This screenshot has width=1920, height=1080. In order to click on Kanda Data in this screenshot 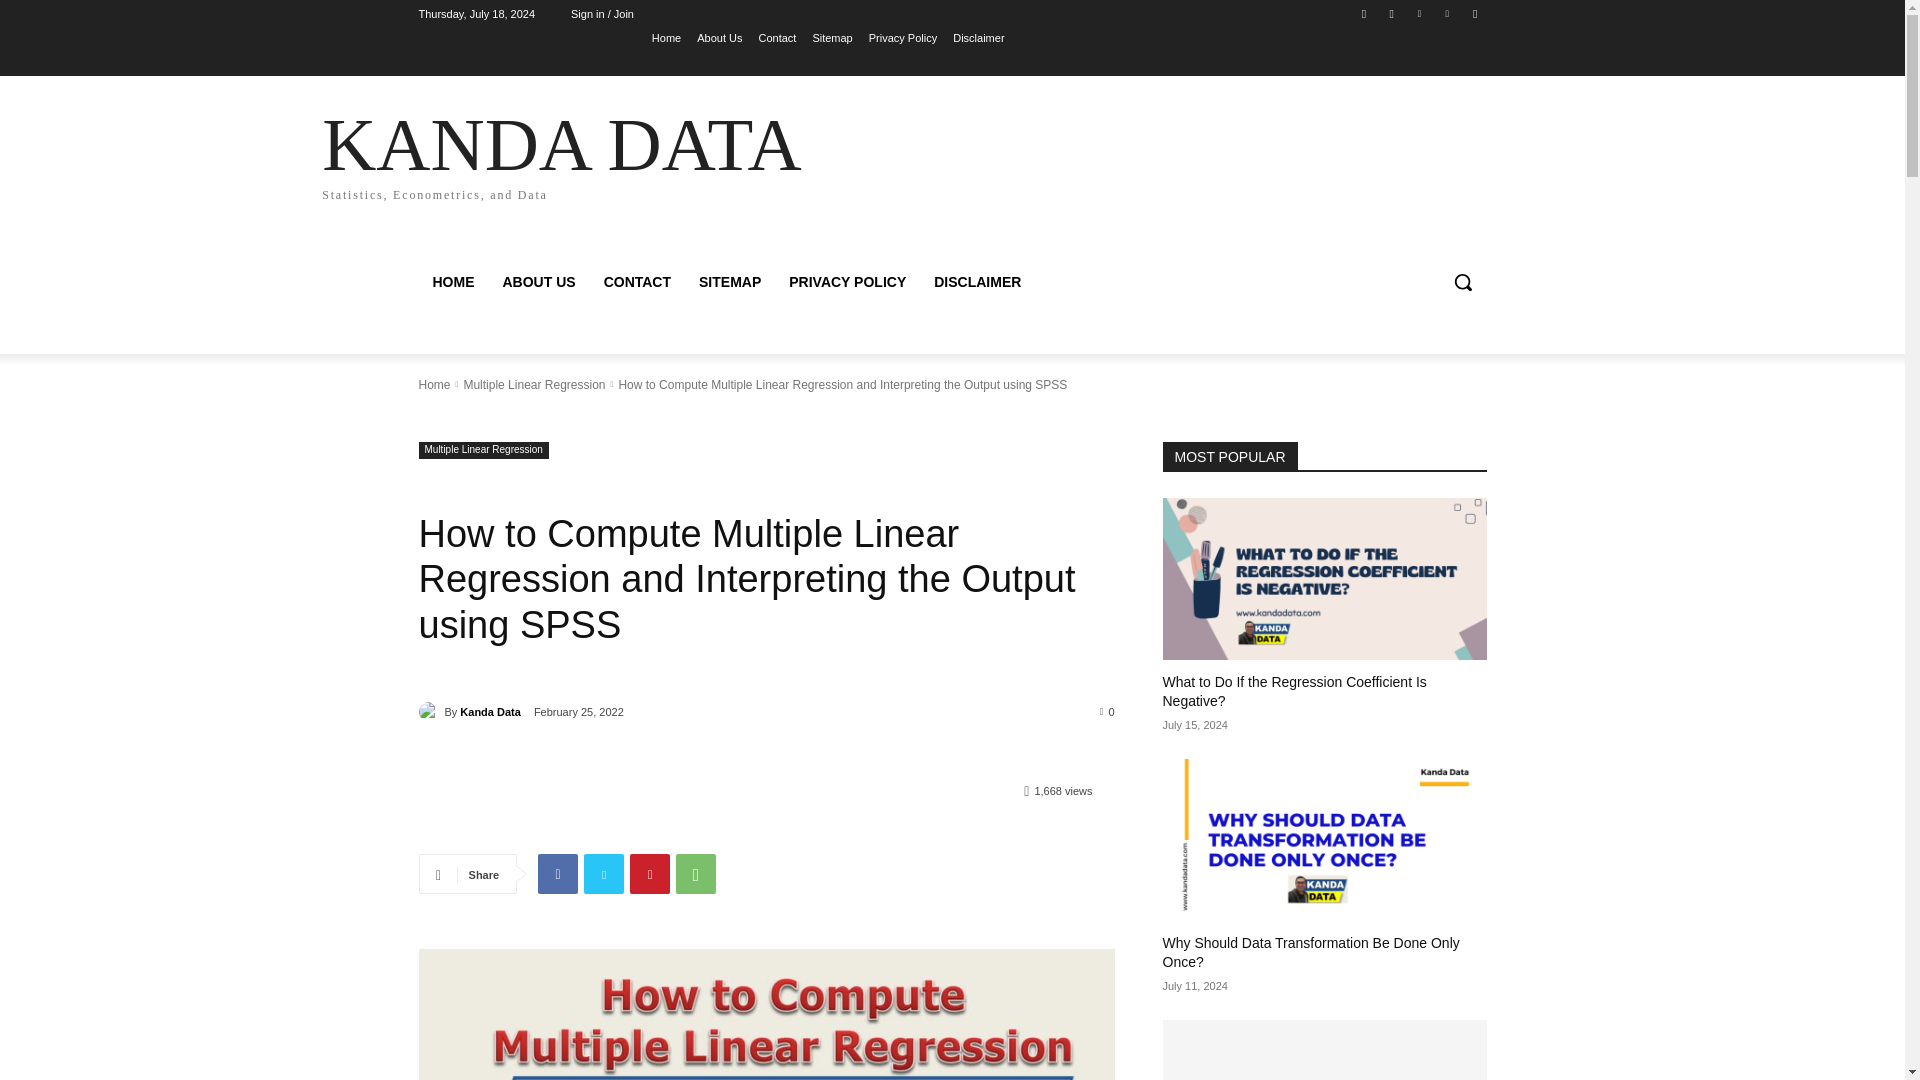, I will do `click(847, 282)`.